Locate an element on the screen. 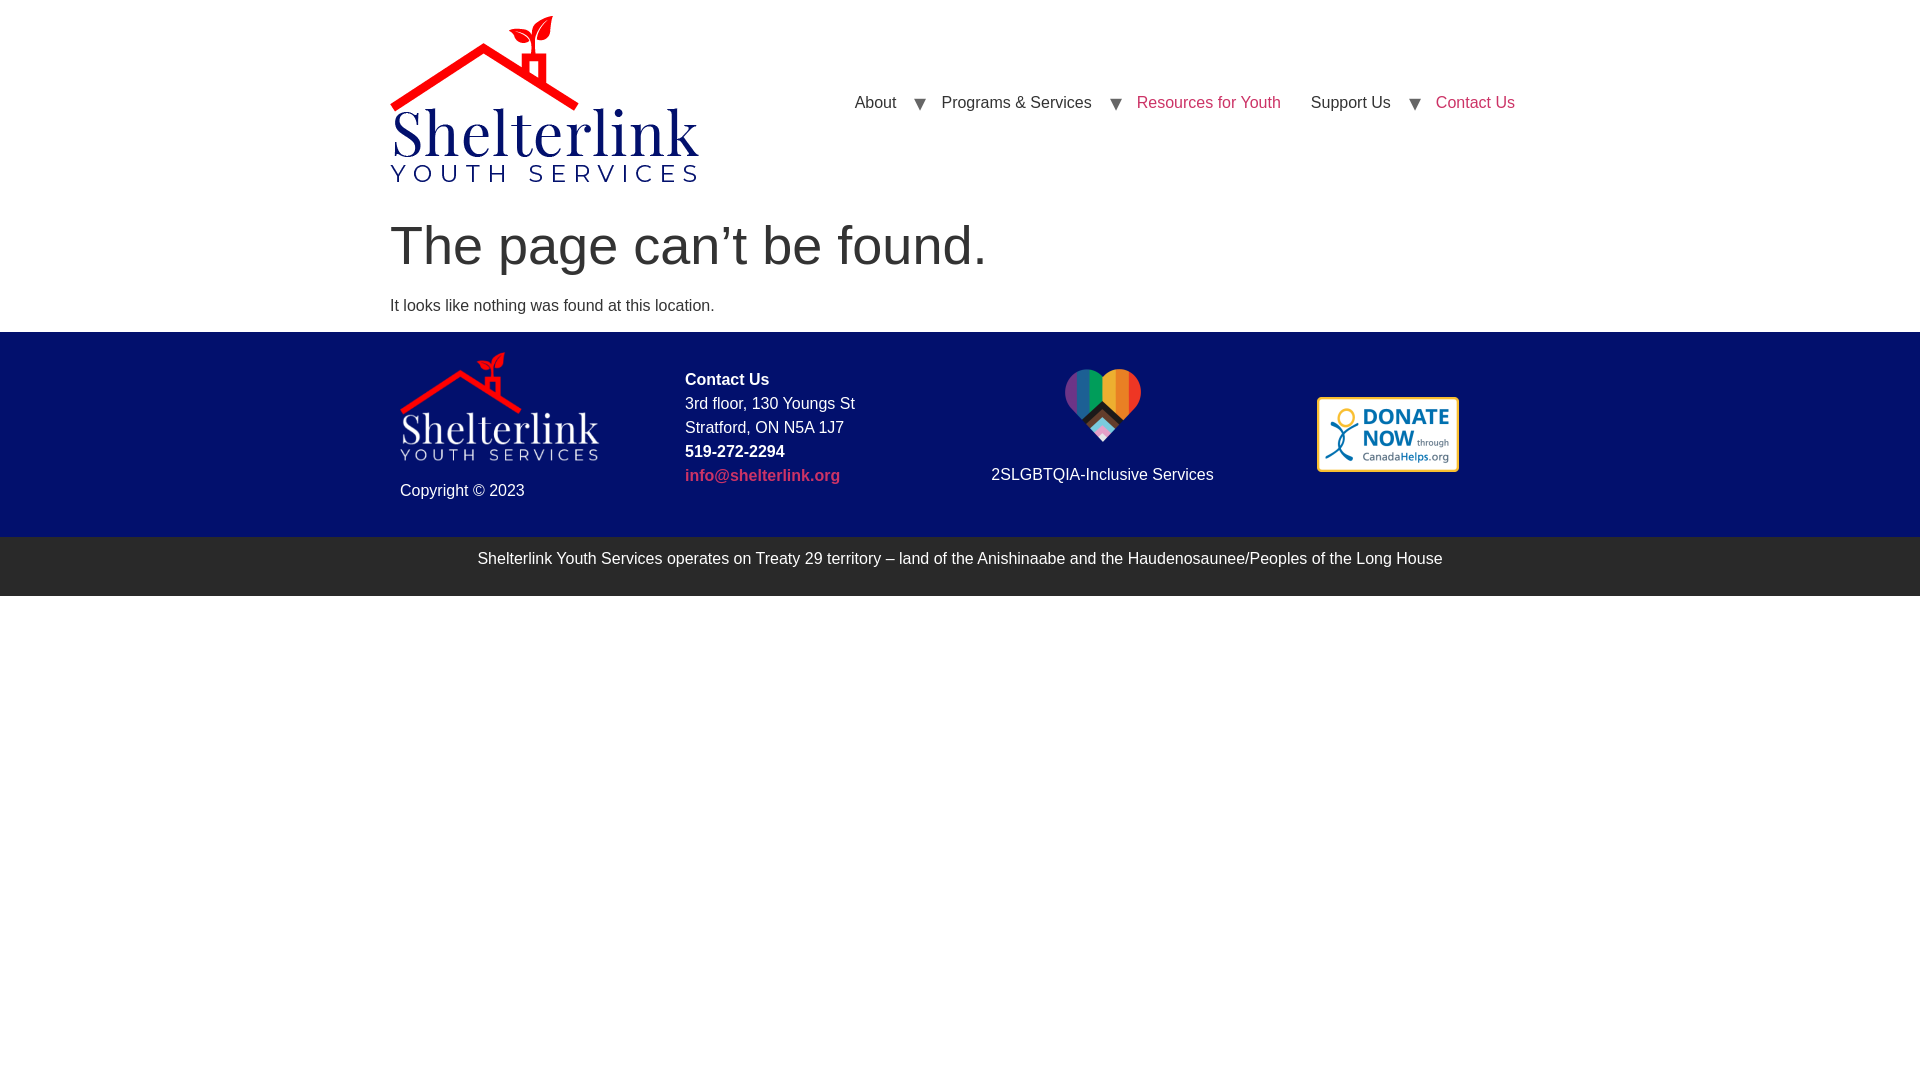  donate-canada-helps-02 is located at coordinates (1386, 434).